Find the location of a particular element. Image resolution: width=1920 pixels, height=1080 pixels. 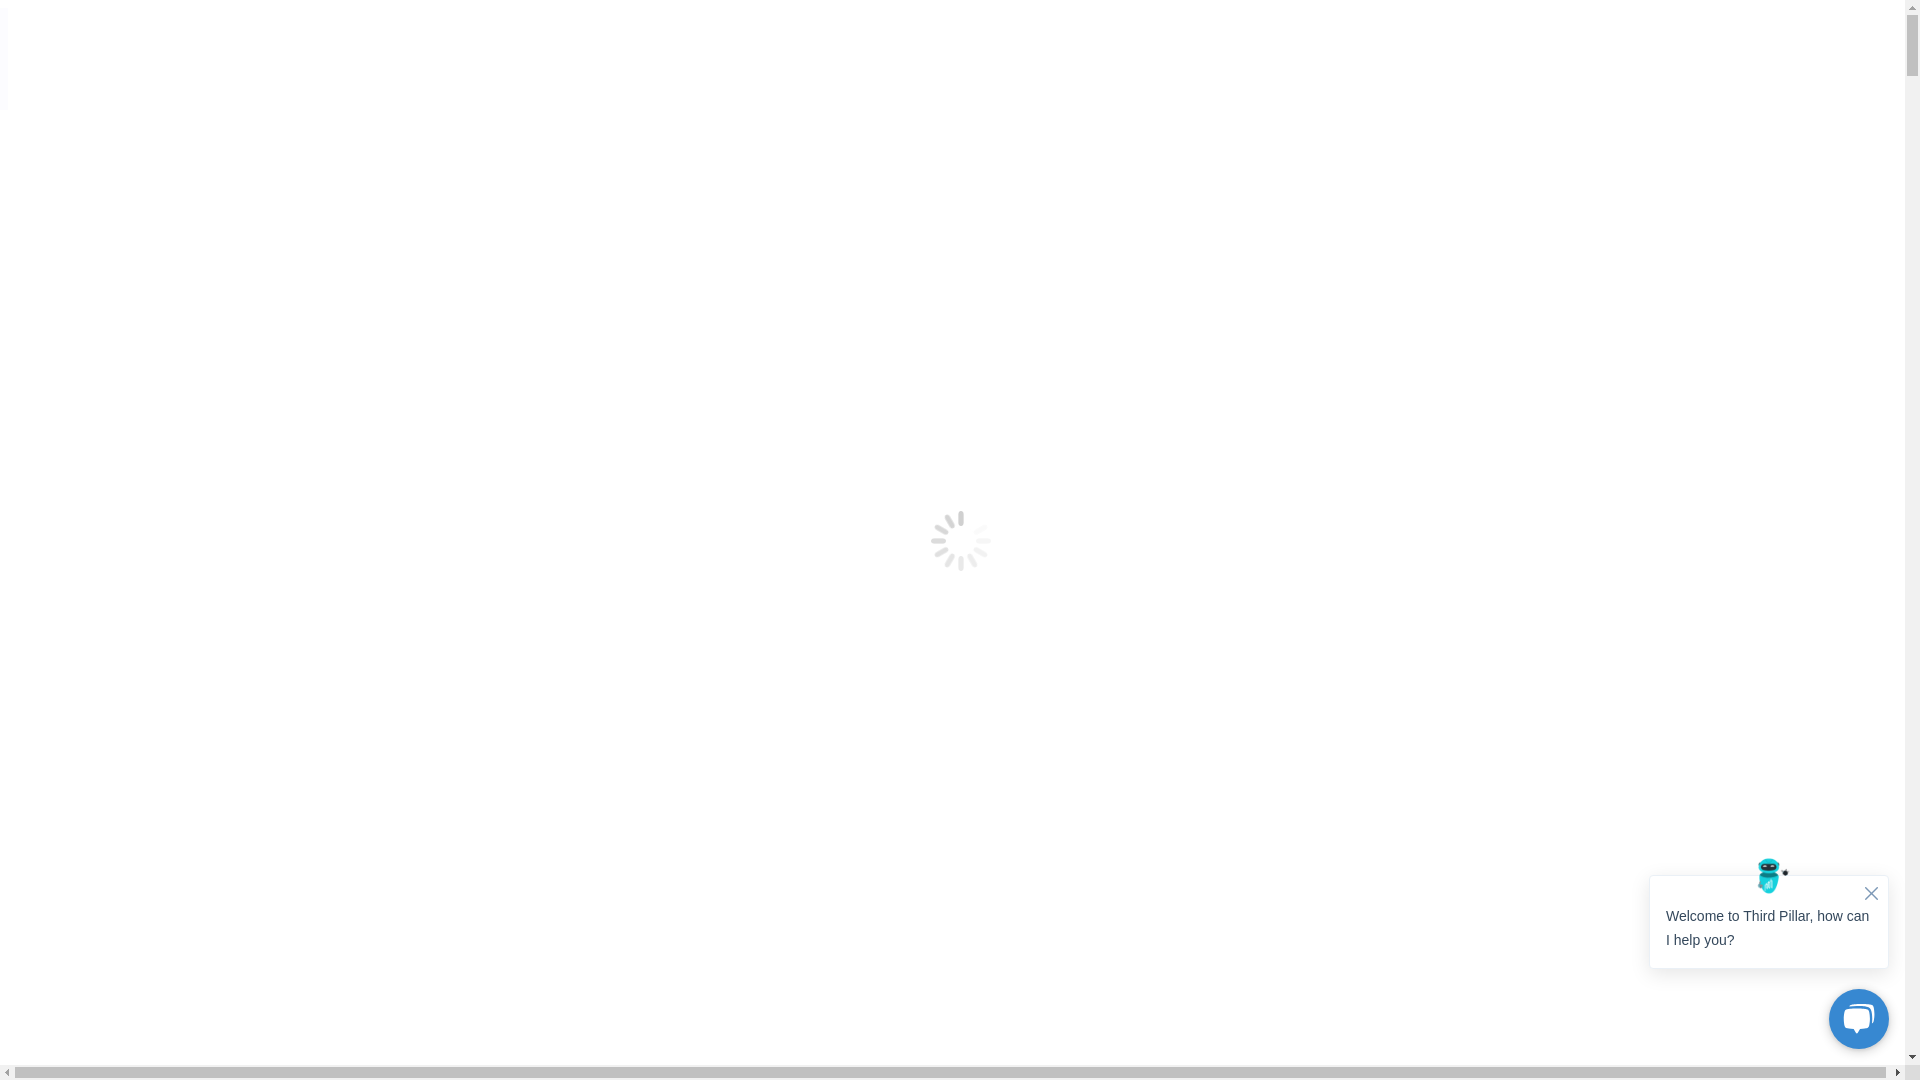

By Patrick is located at coordinates (76, 982).